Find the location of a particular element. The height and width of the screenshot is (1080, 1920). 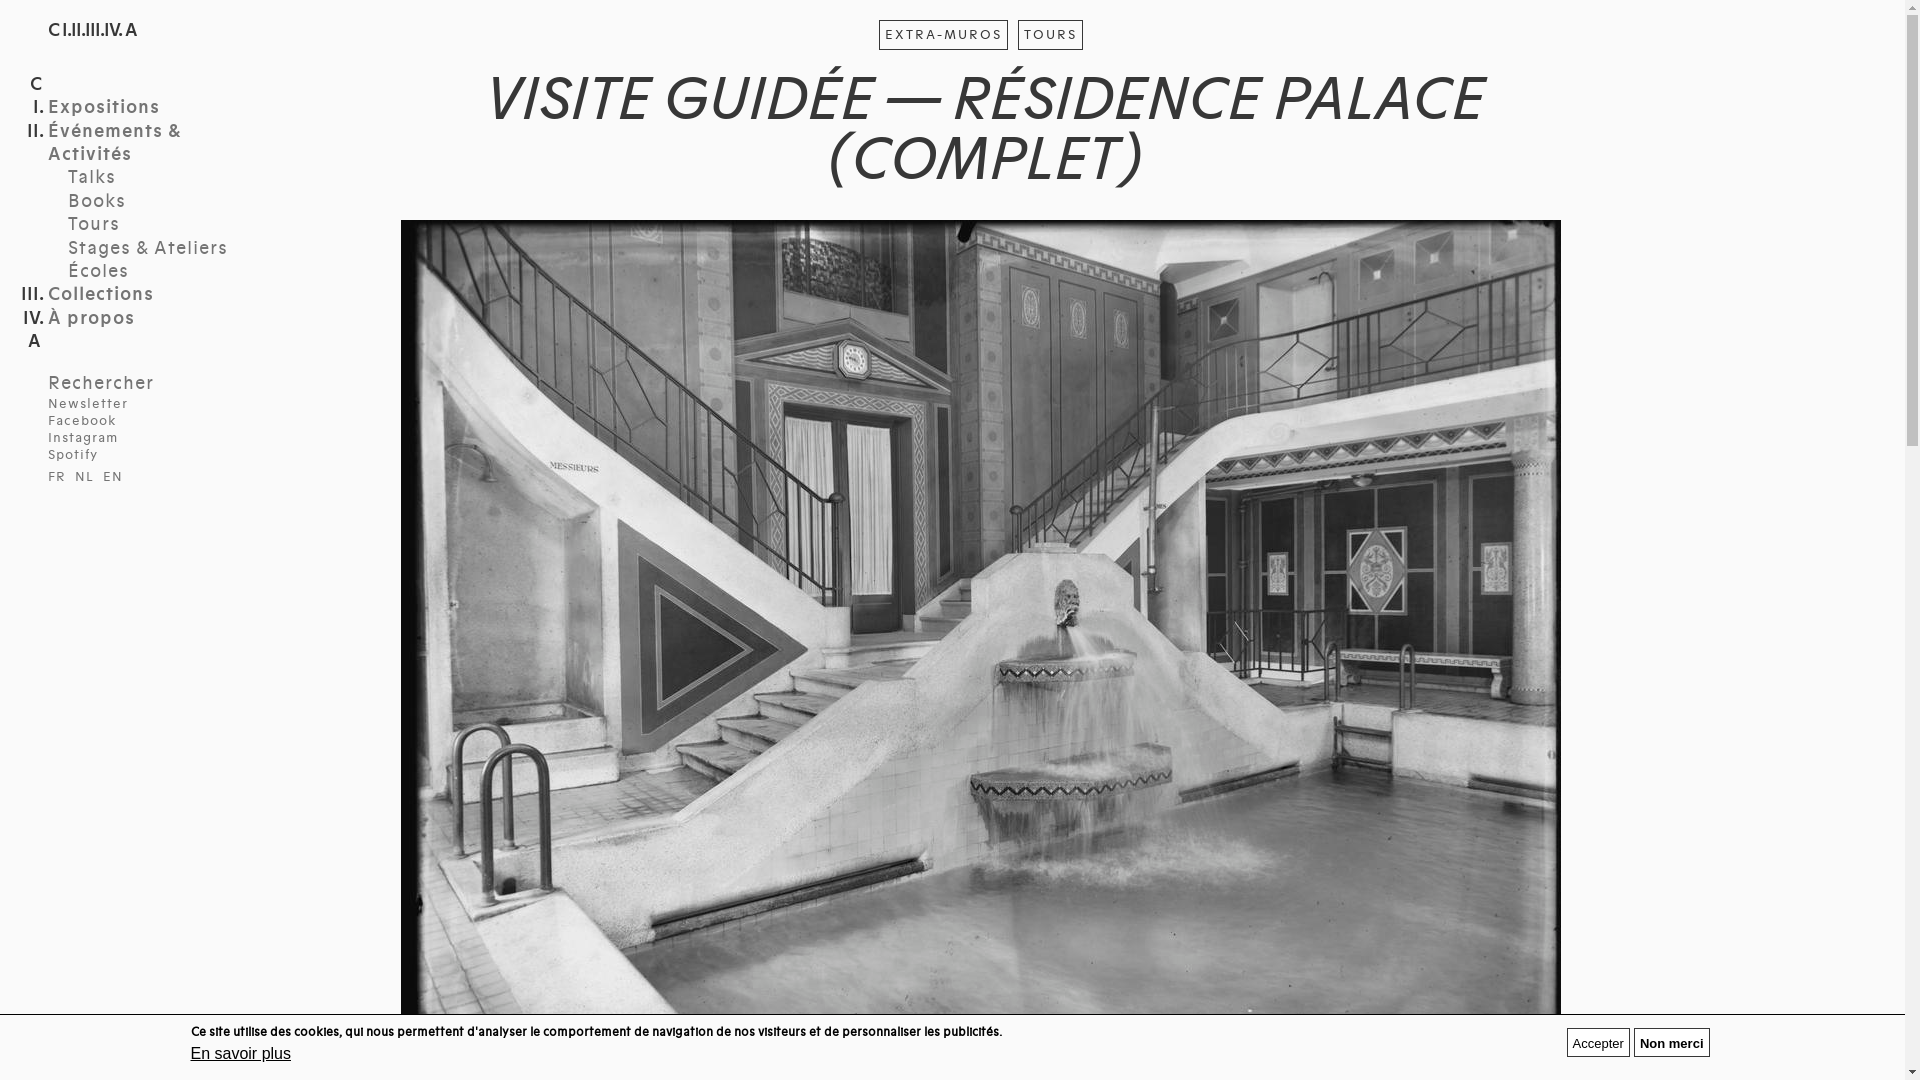

Talks is located at coordinates (153, 178).